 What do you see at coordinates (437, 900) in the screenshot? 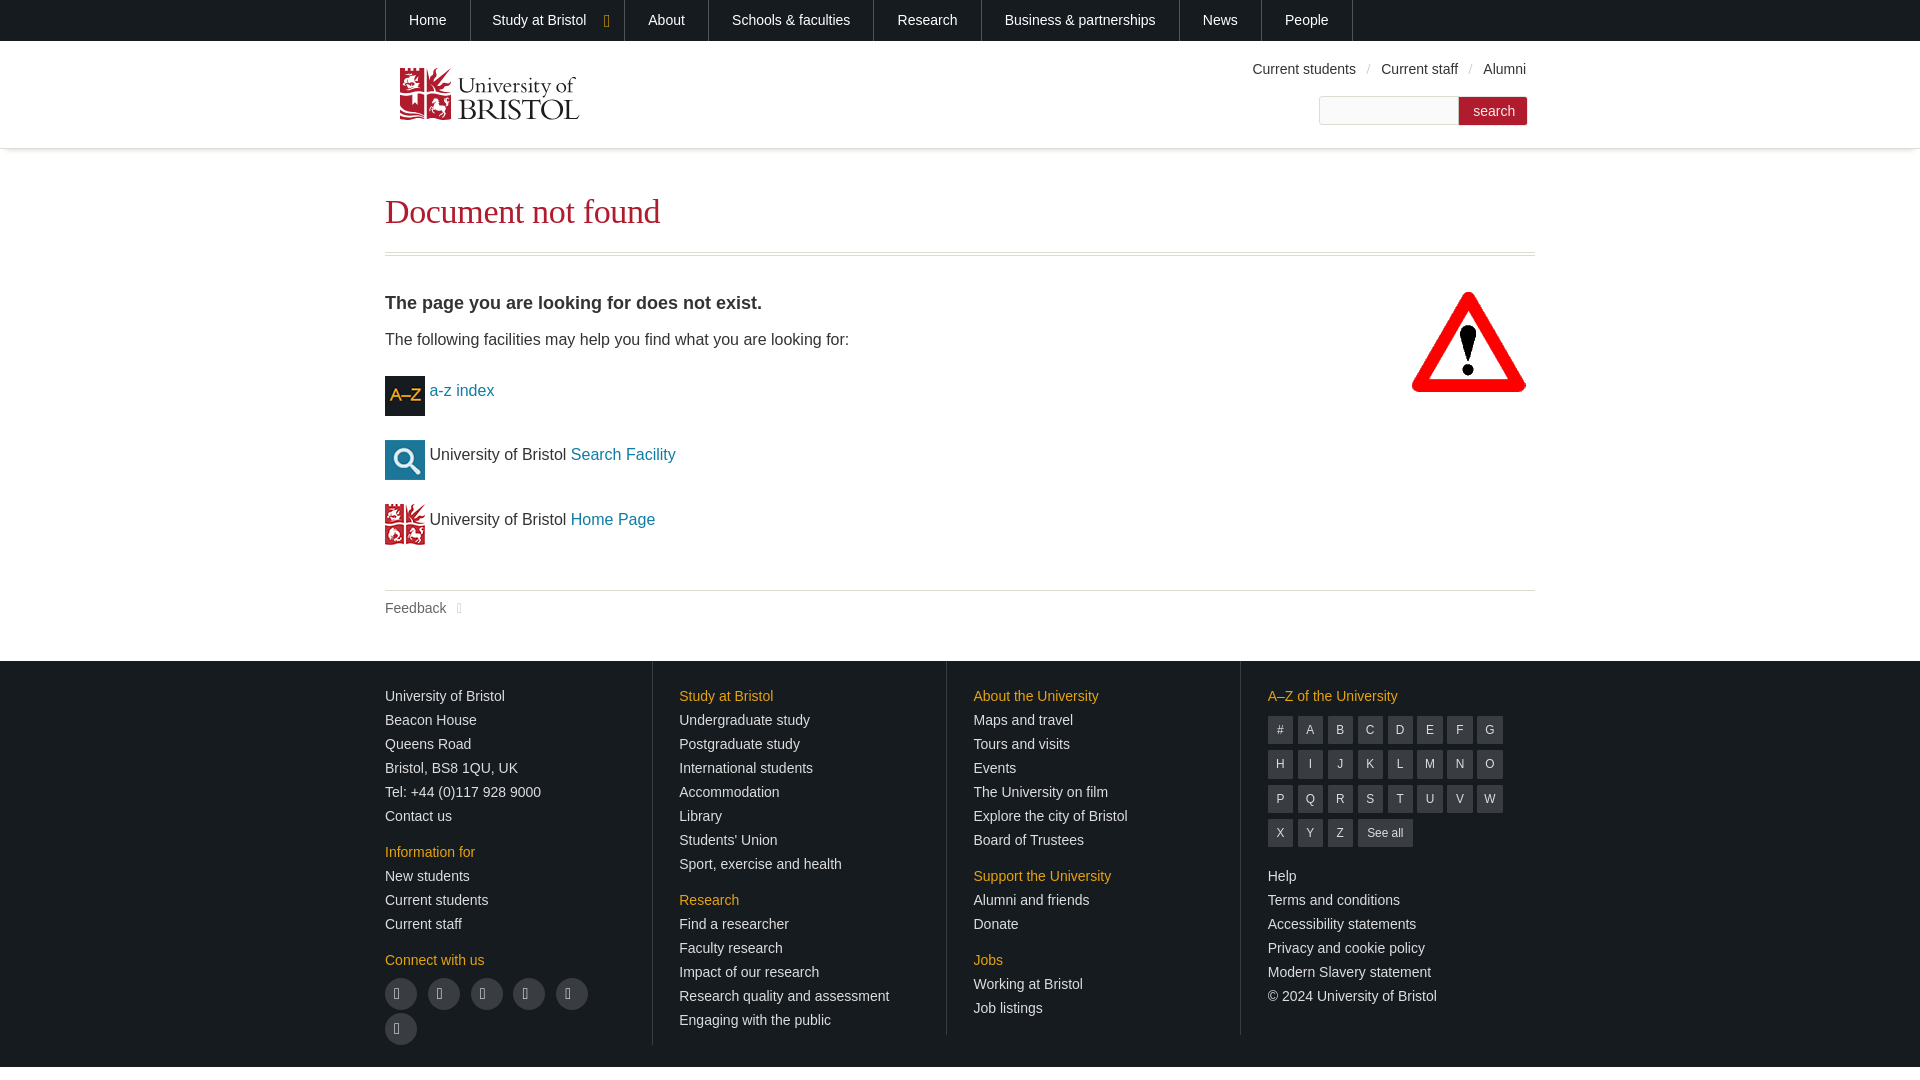
I see `Current students` at bounding box center [437, 900].